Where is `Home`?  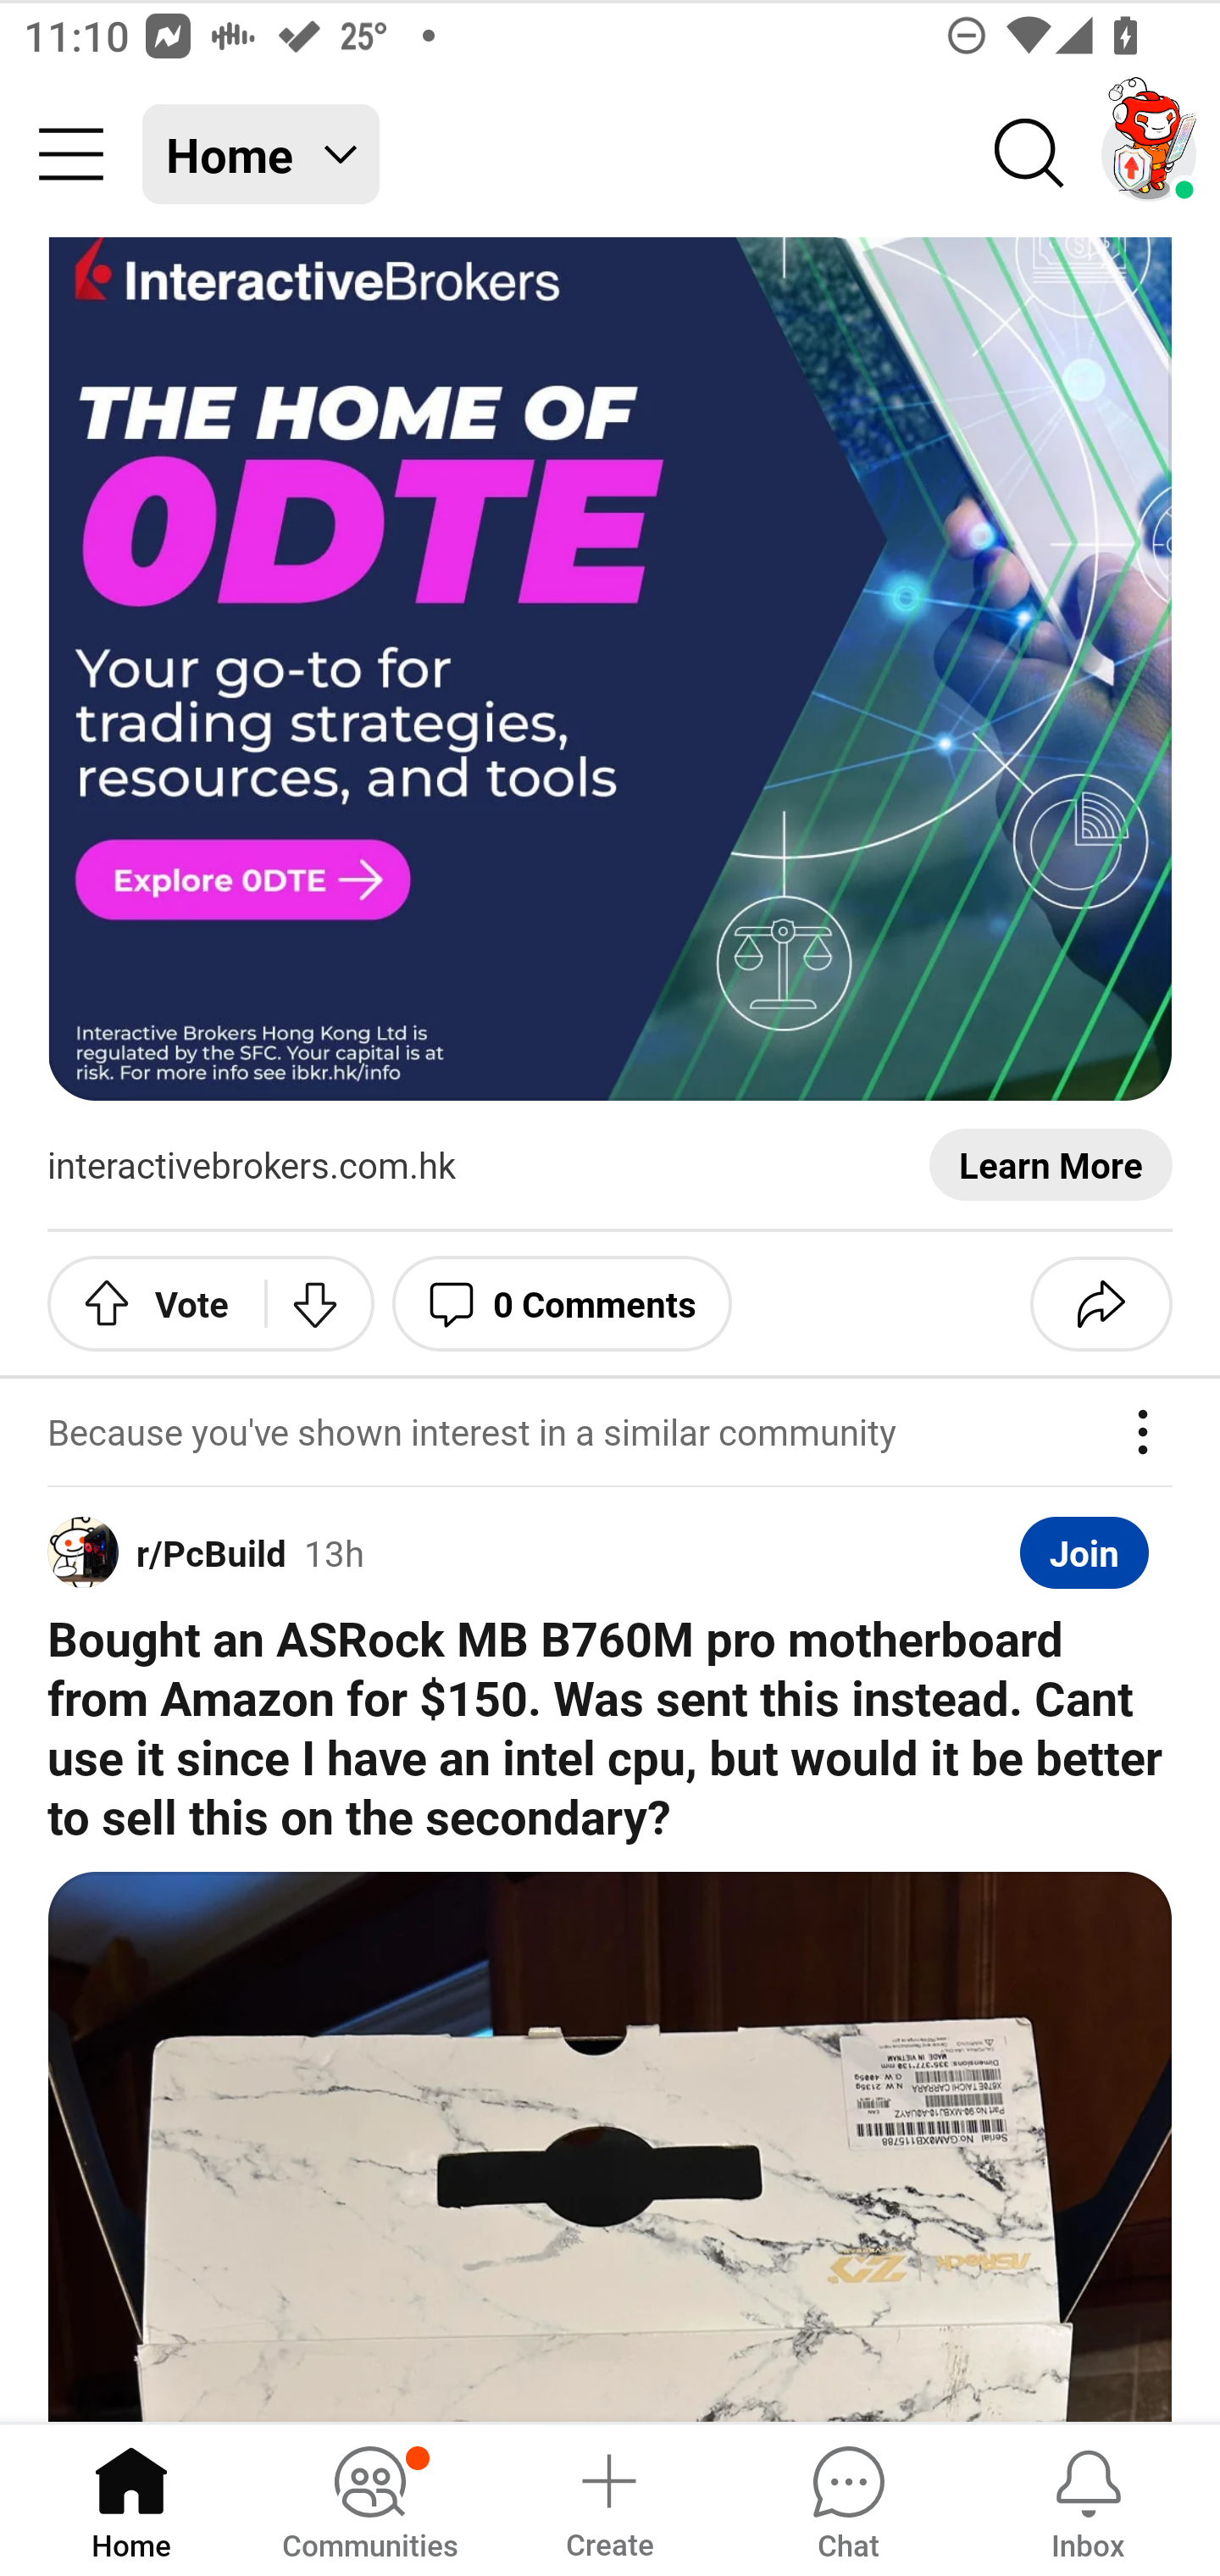 Home is located at coordinates (131, 2498).